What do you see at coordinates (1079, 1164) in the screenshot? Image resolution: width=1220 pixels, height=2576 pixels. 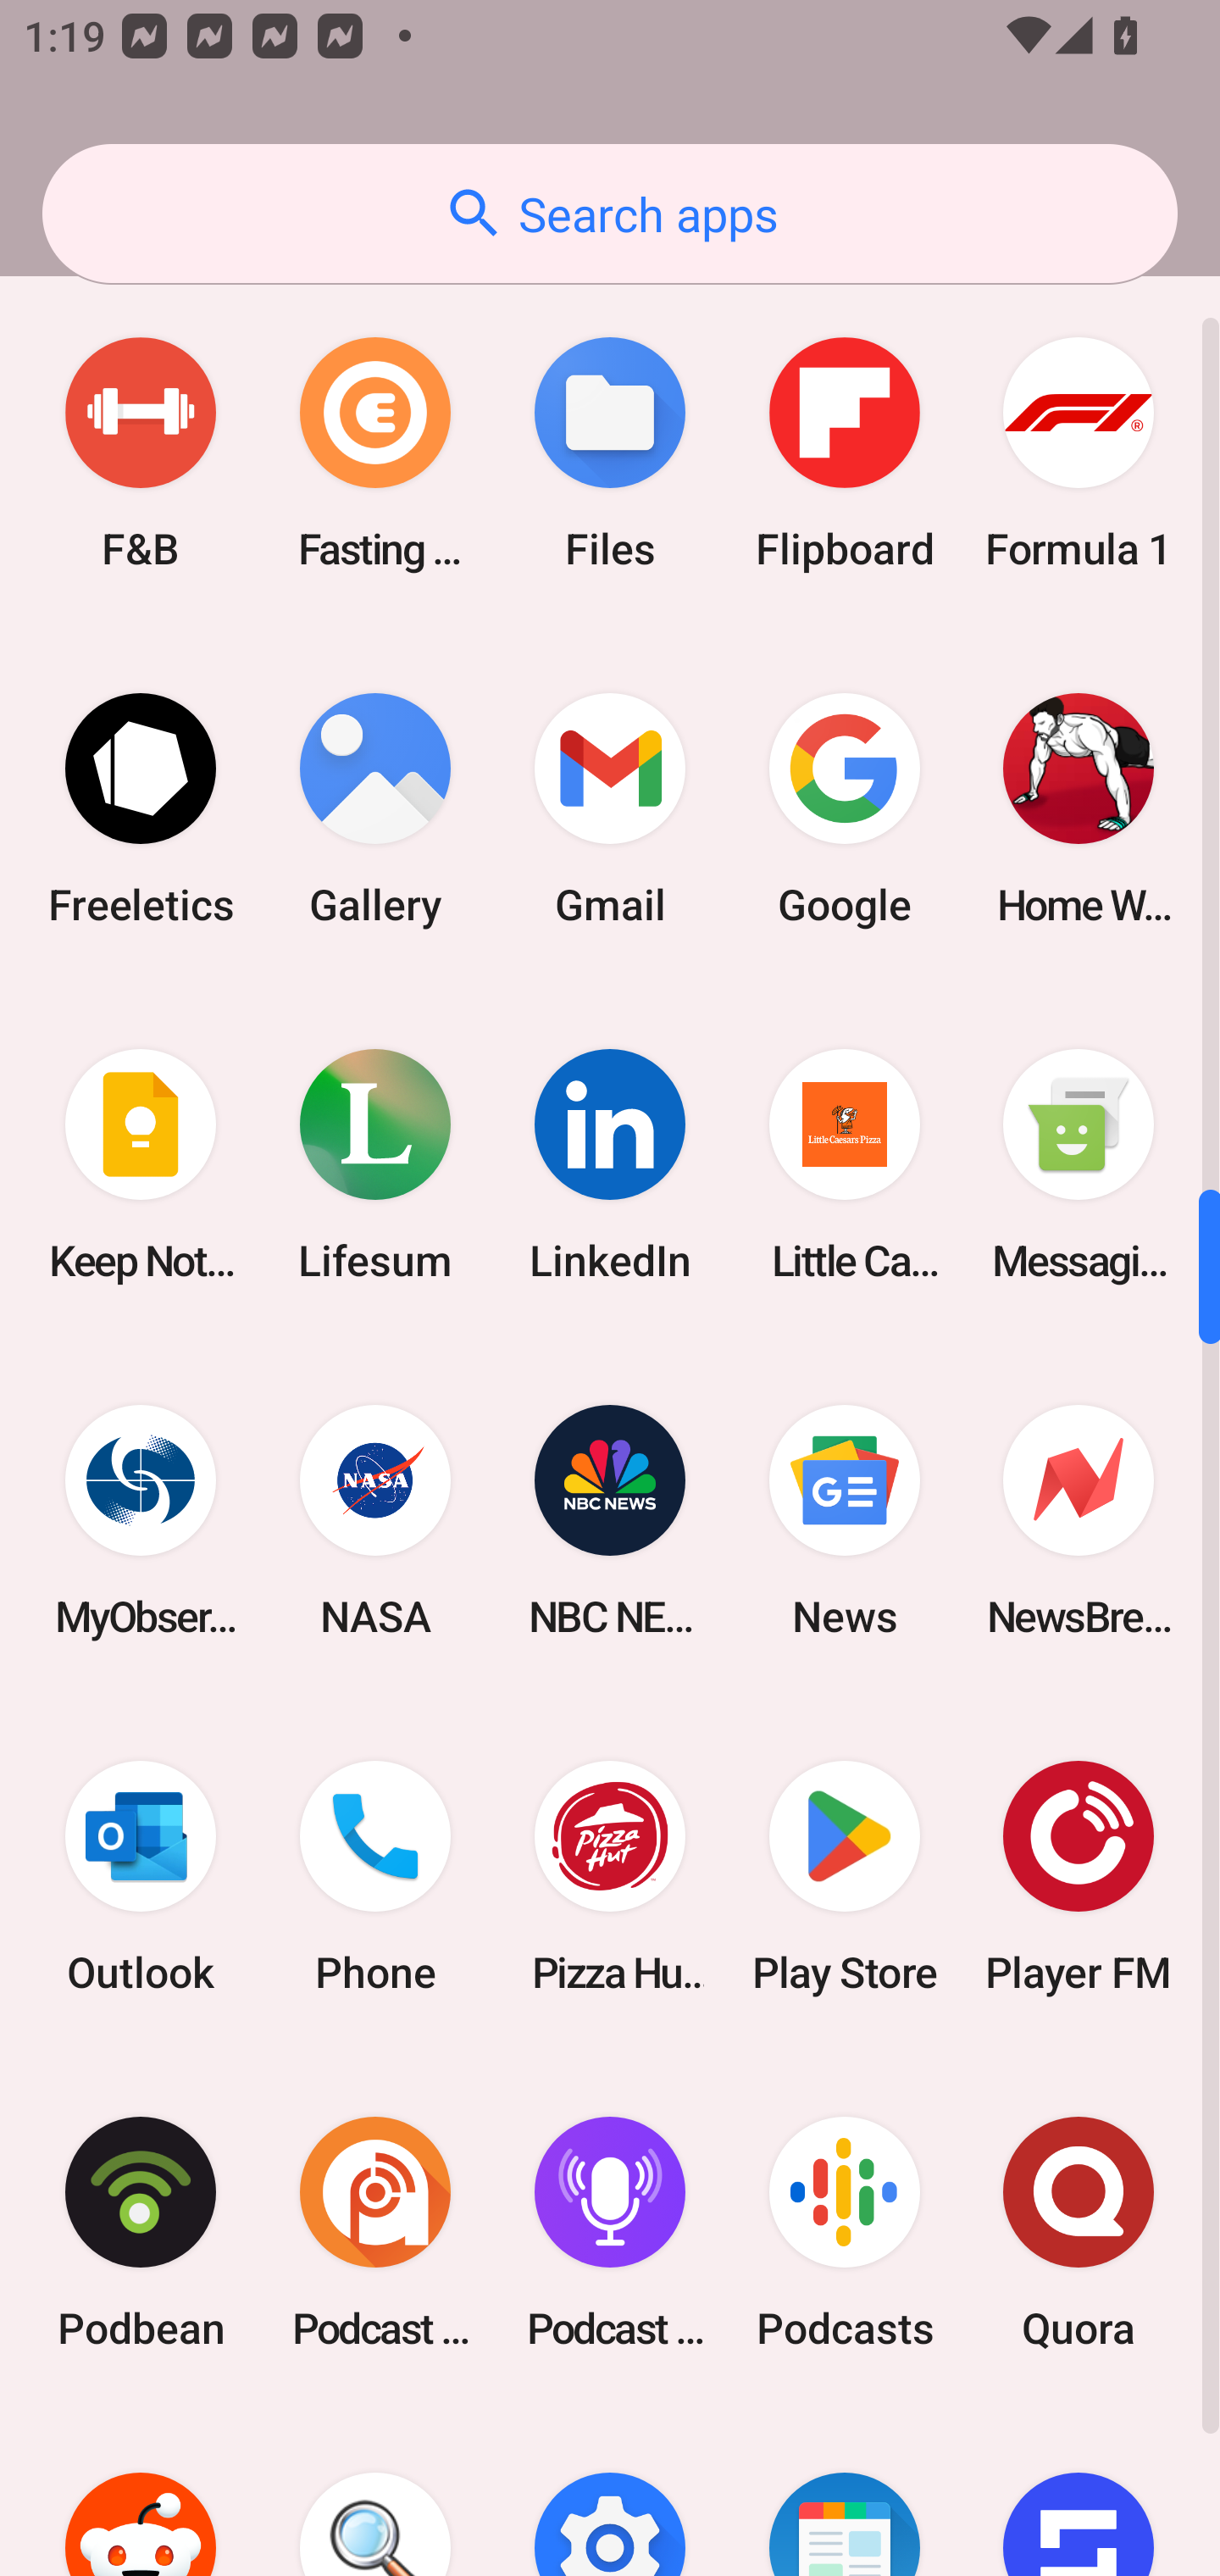 I see `Messaging` at bounding box center [1079, 1164].